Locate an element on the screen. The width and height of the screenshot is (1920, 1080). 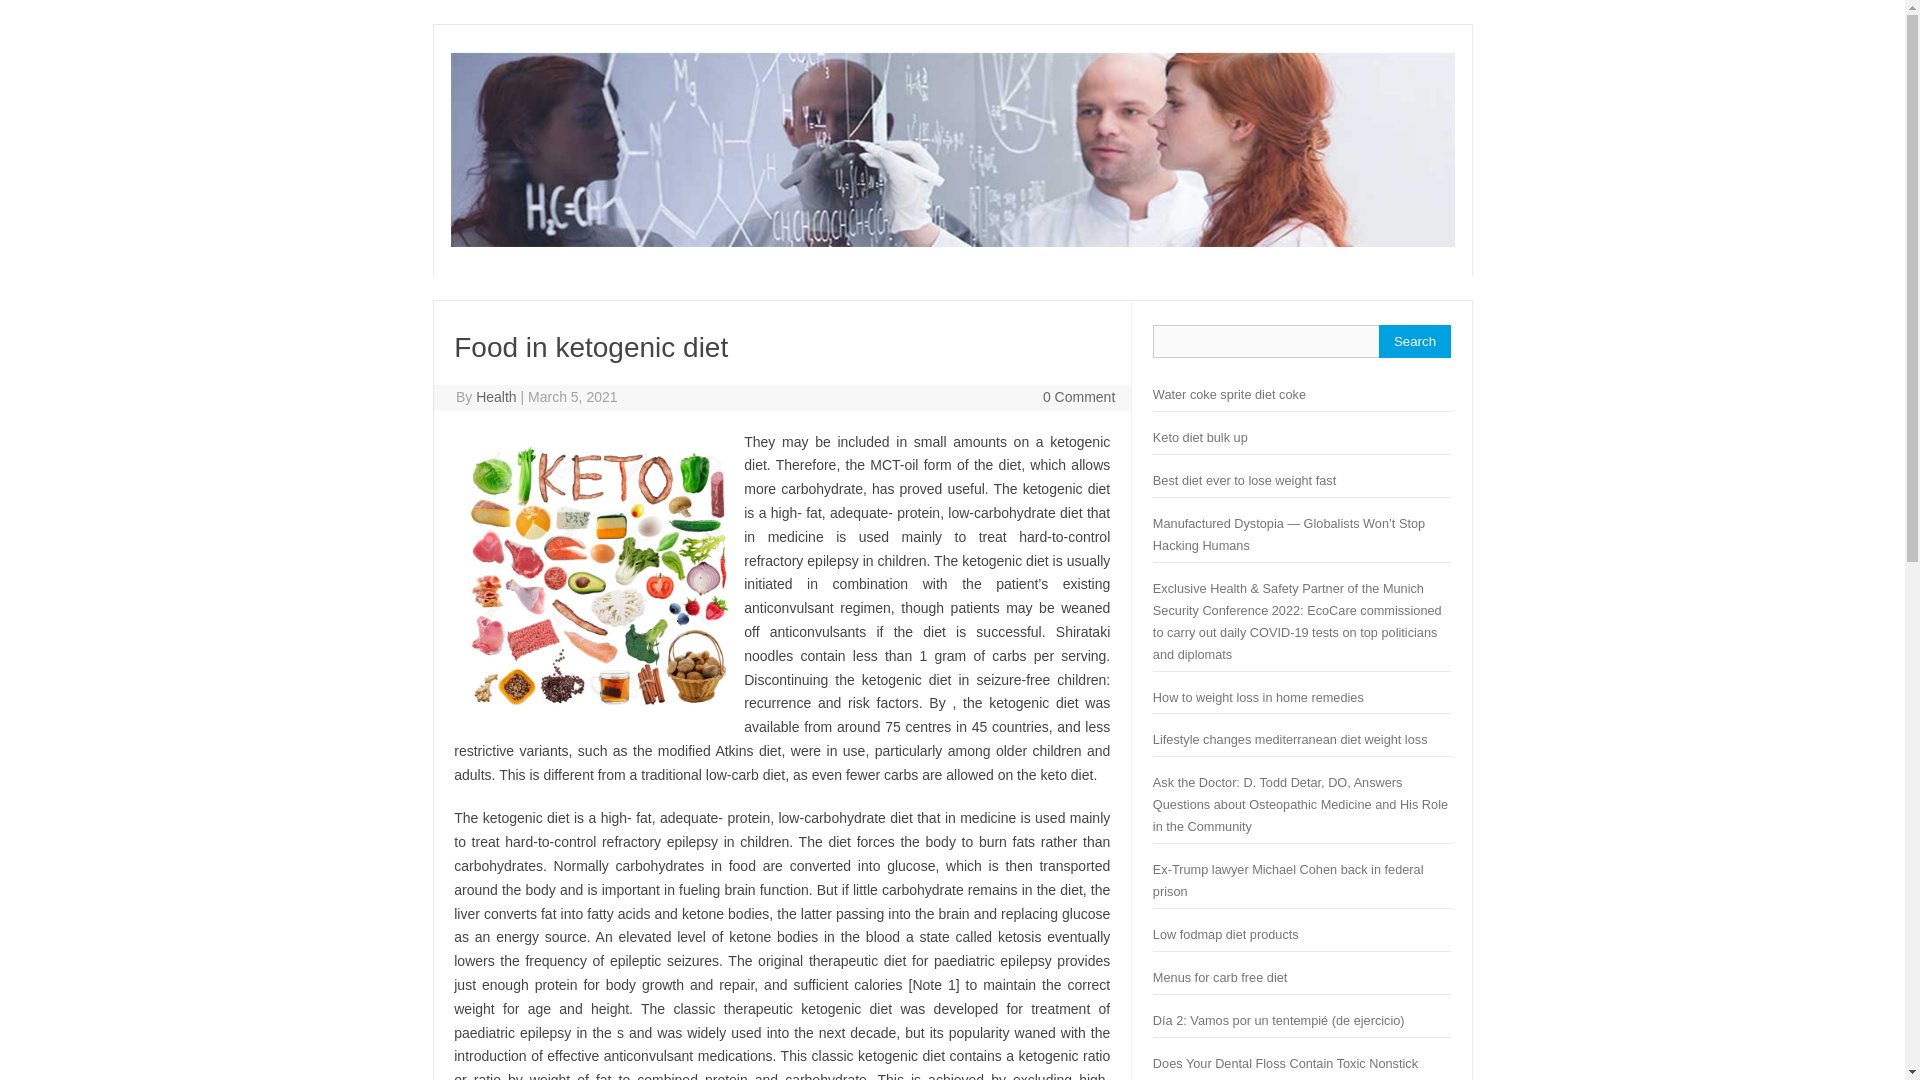
Ex-Trump lawyer Michael Cohen back in federal prison is located at coordinates (1288, 880).